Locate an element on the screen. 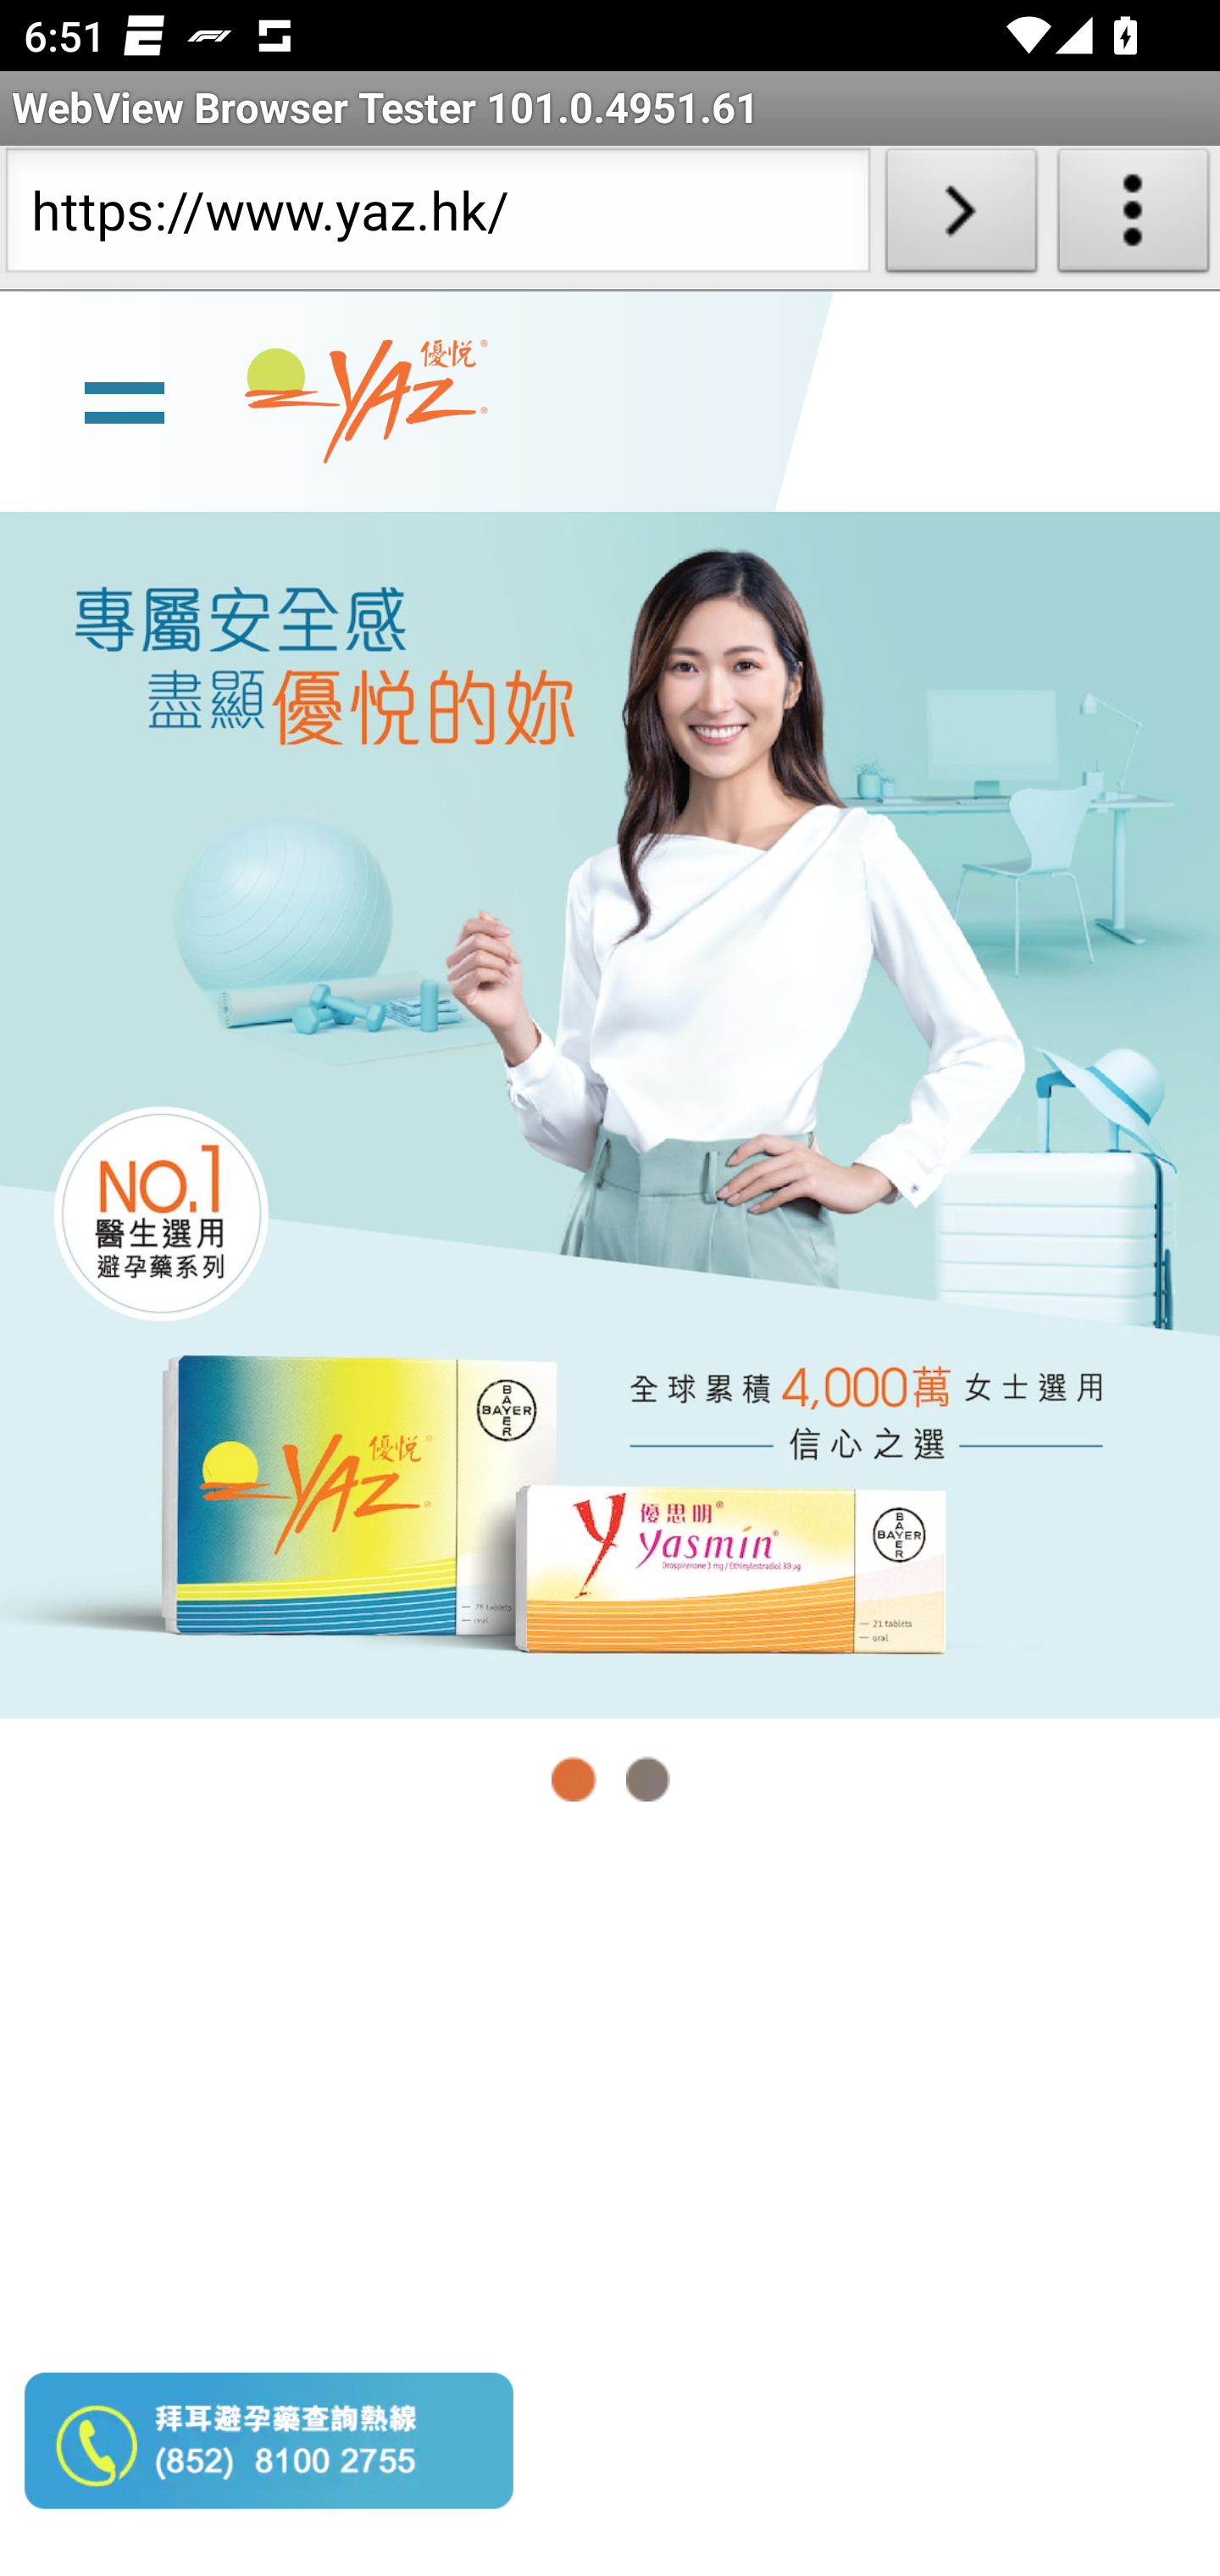 This screenshot has height=2576, width=1220. About WebView is located at coordinates (1134, 217).